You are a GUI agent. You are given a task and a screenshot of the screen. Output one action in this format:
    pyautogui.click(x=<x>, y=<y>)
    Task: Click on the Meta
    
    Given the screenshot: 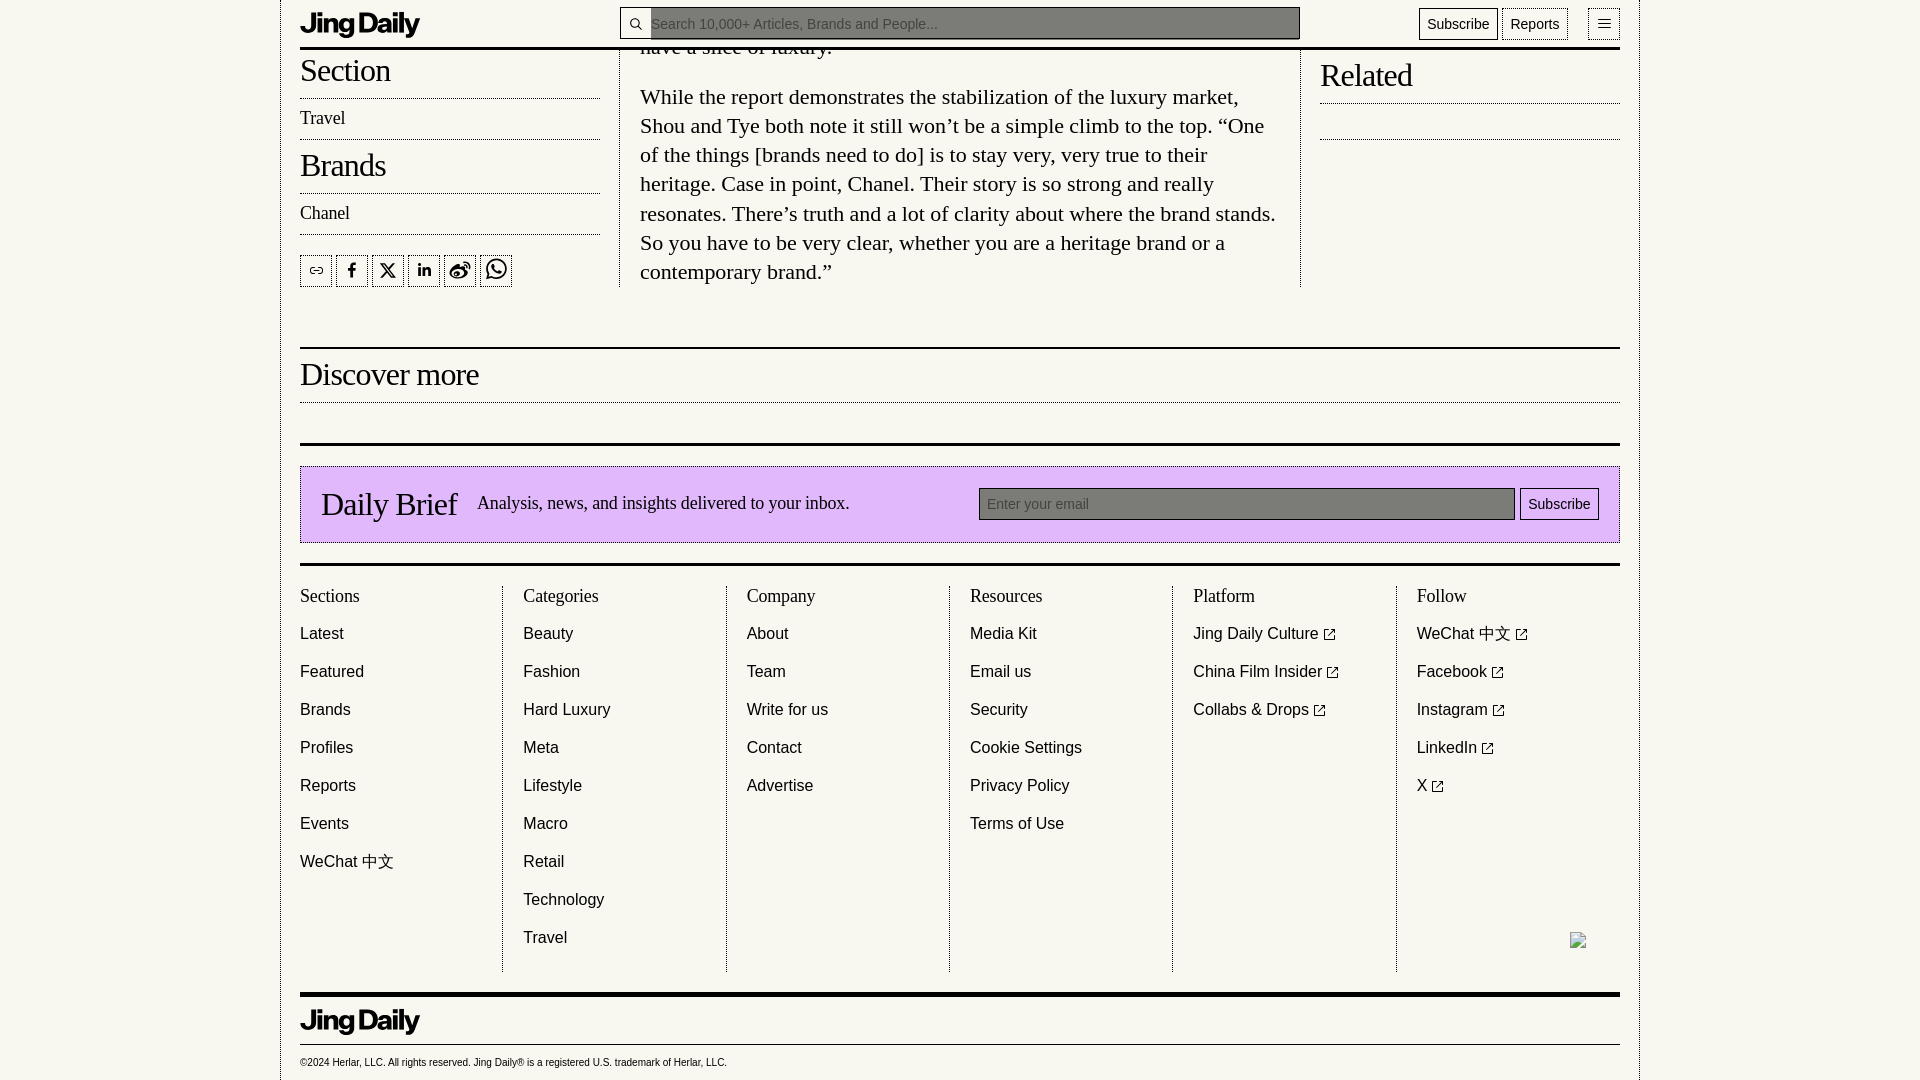 What is the action you would take?
    pyautogui.click(x=540, y=748)
    